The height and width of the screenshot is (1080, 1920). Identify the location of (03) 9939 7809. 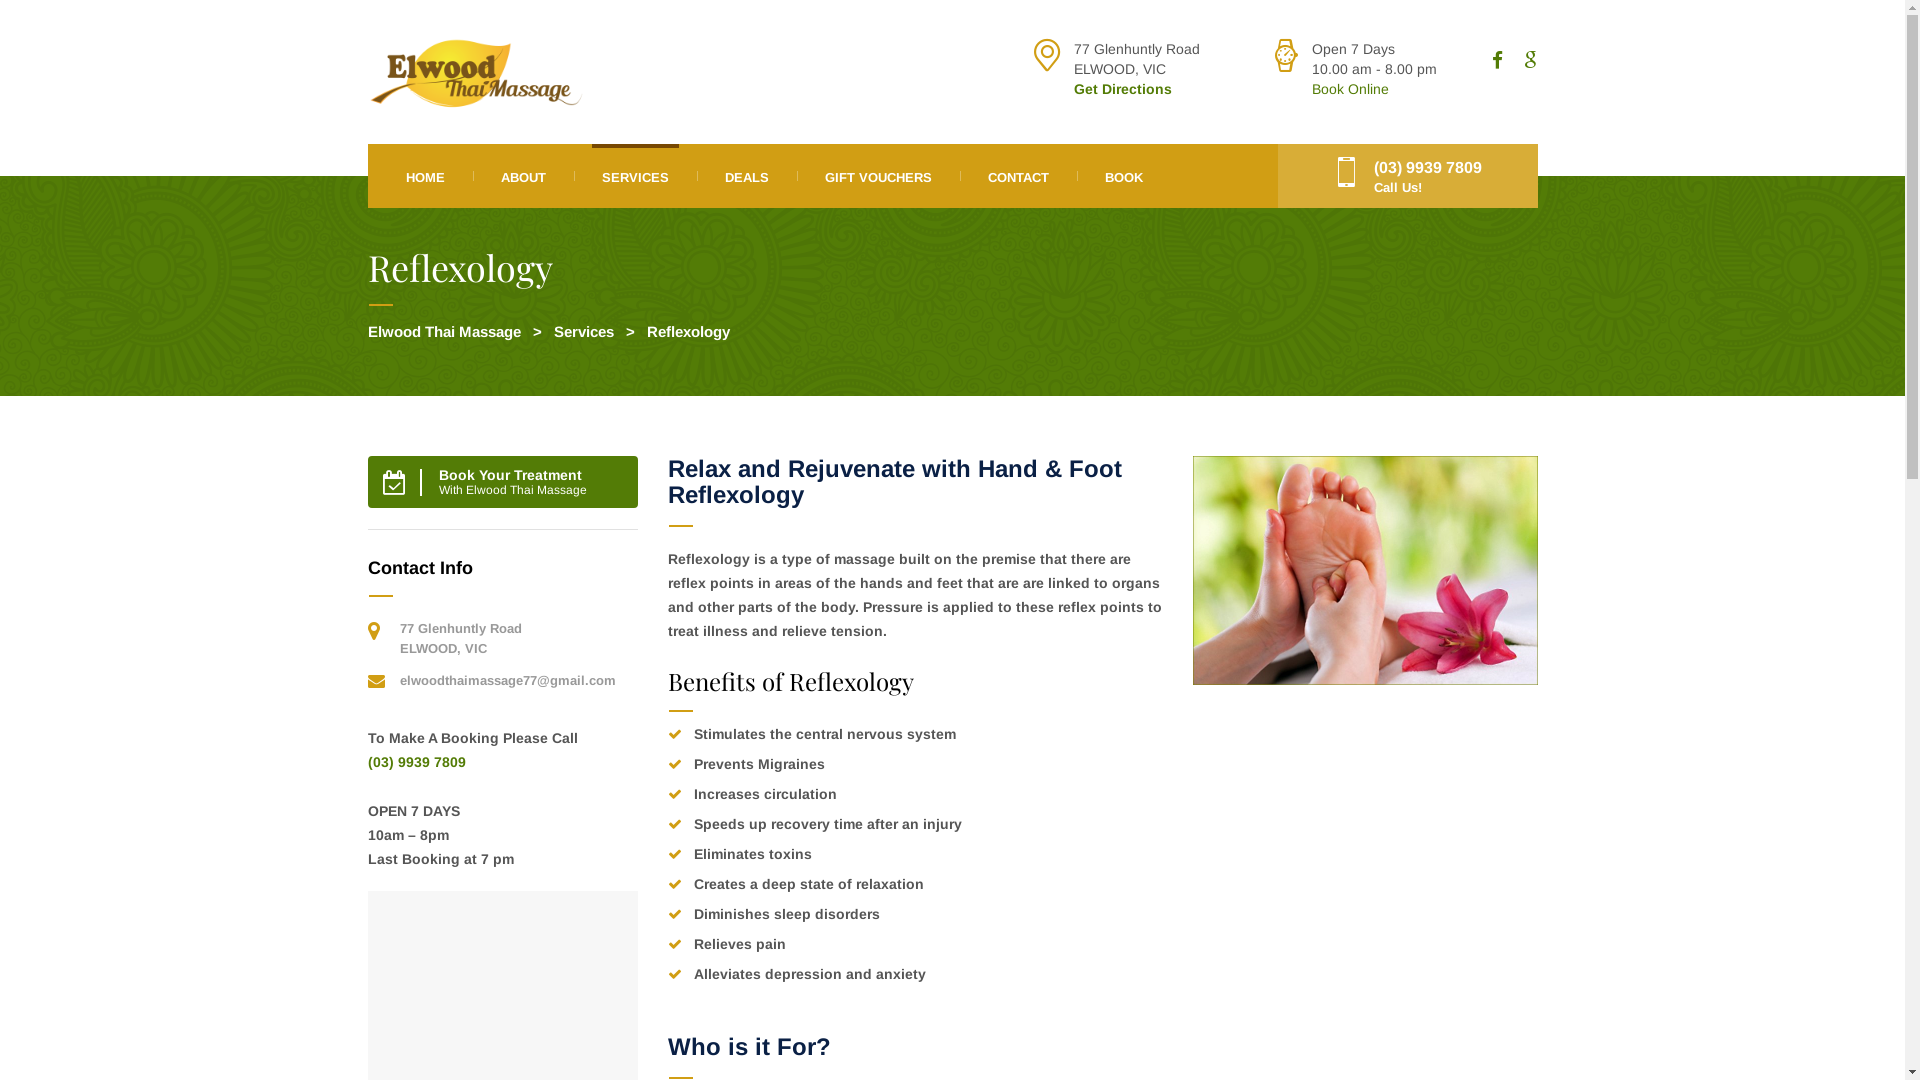
(1428, 168).